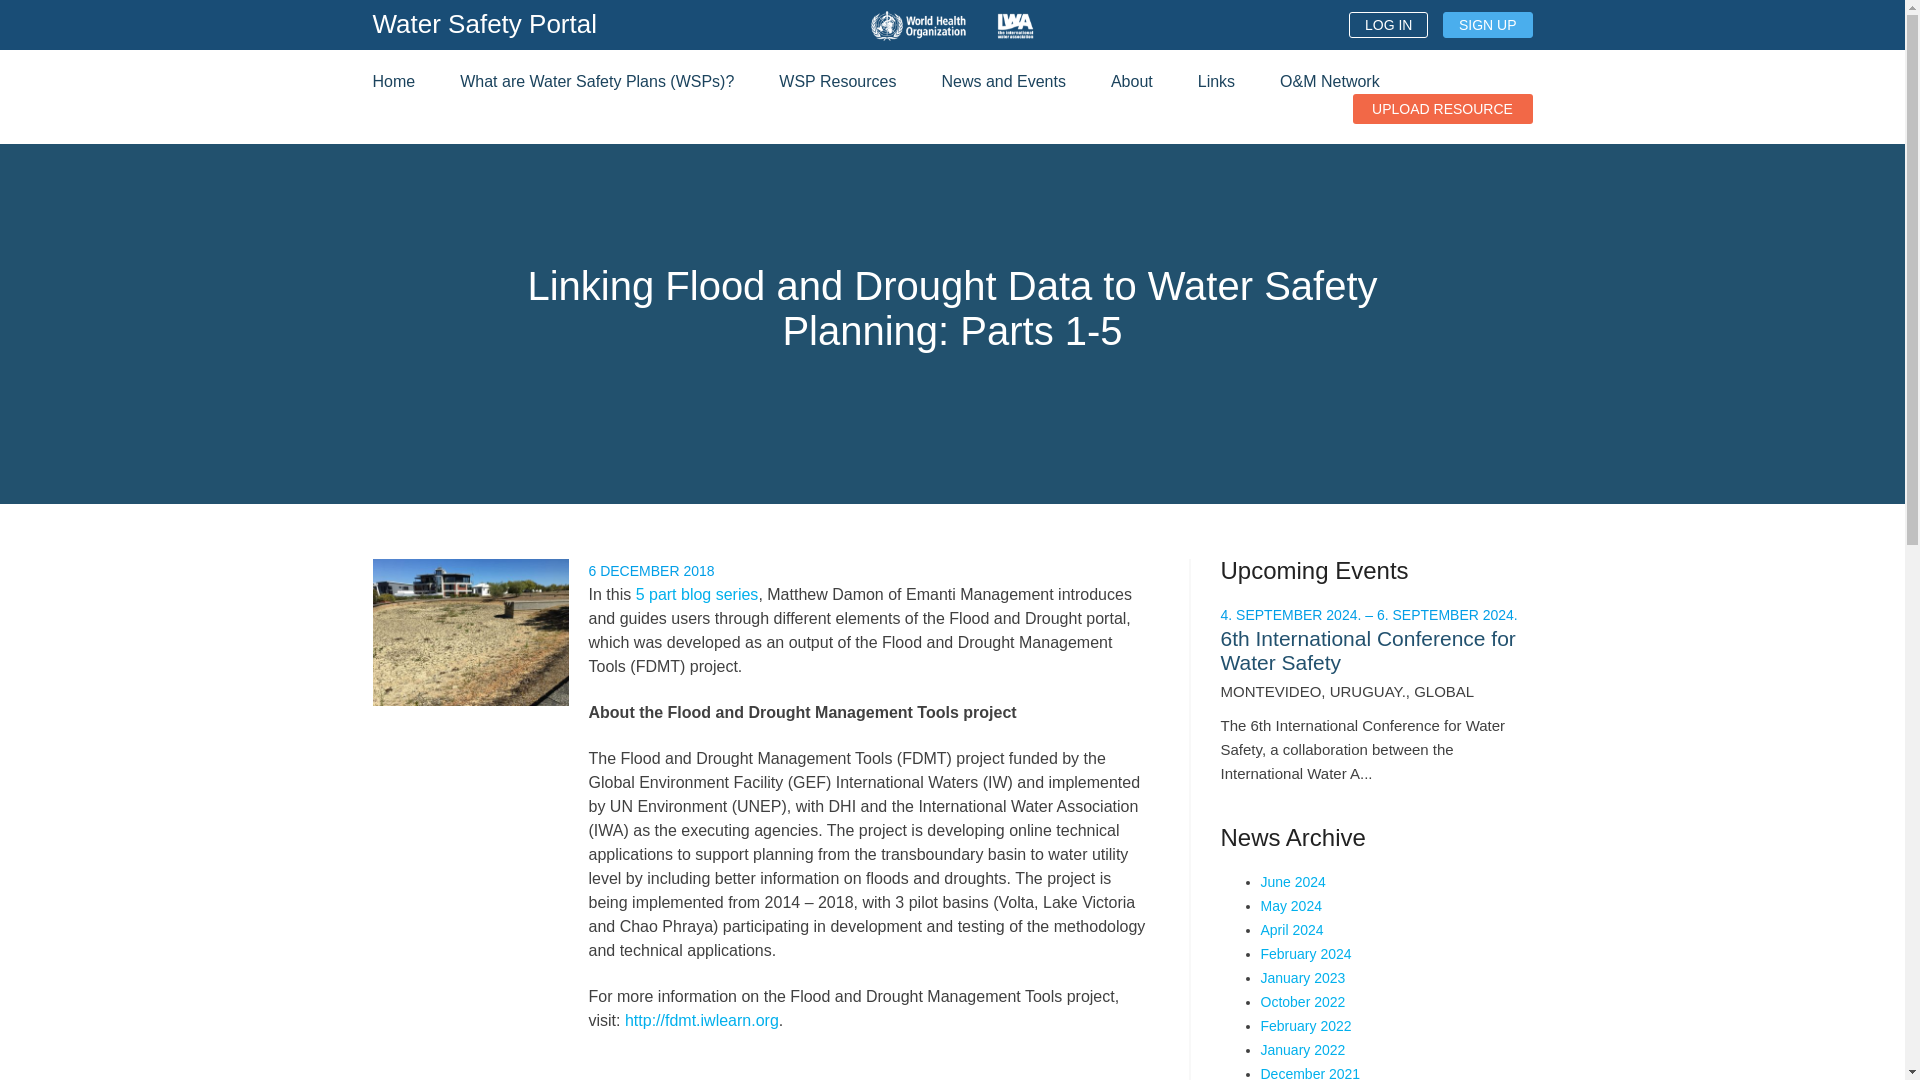 The height and width of the screenshot is (1080, 1920). What do you see at coordinates (1002, 81) in the screenshot?
I see `News and Events` at bounding box center [1002, 81].